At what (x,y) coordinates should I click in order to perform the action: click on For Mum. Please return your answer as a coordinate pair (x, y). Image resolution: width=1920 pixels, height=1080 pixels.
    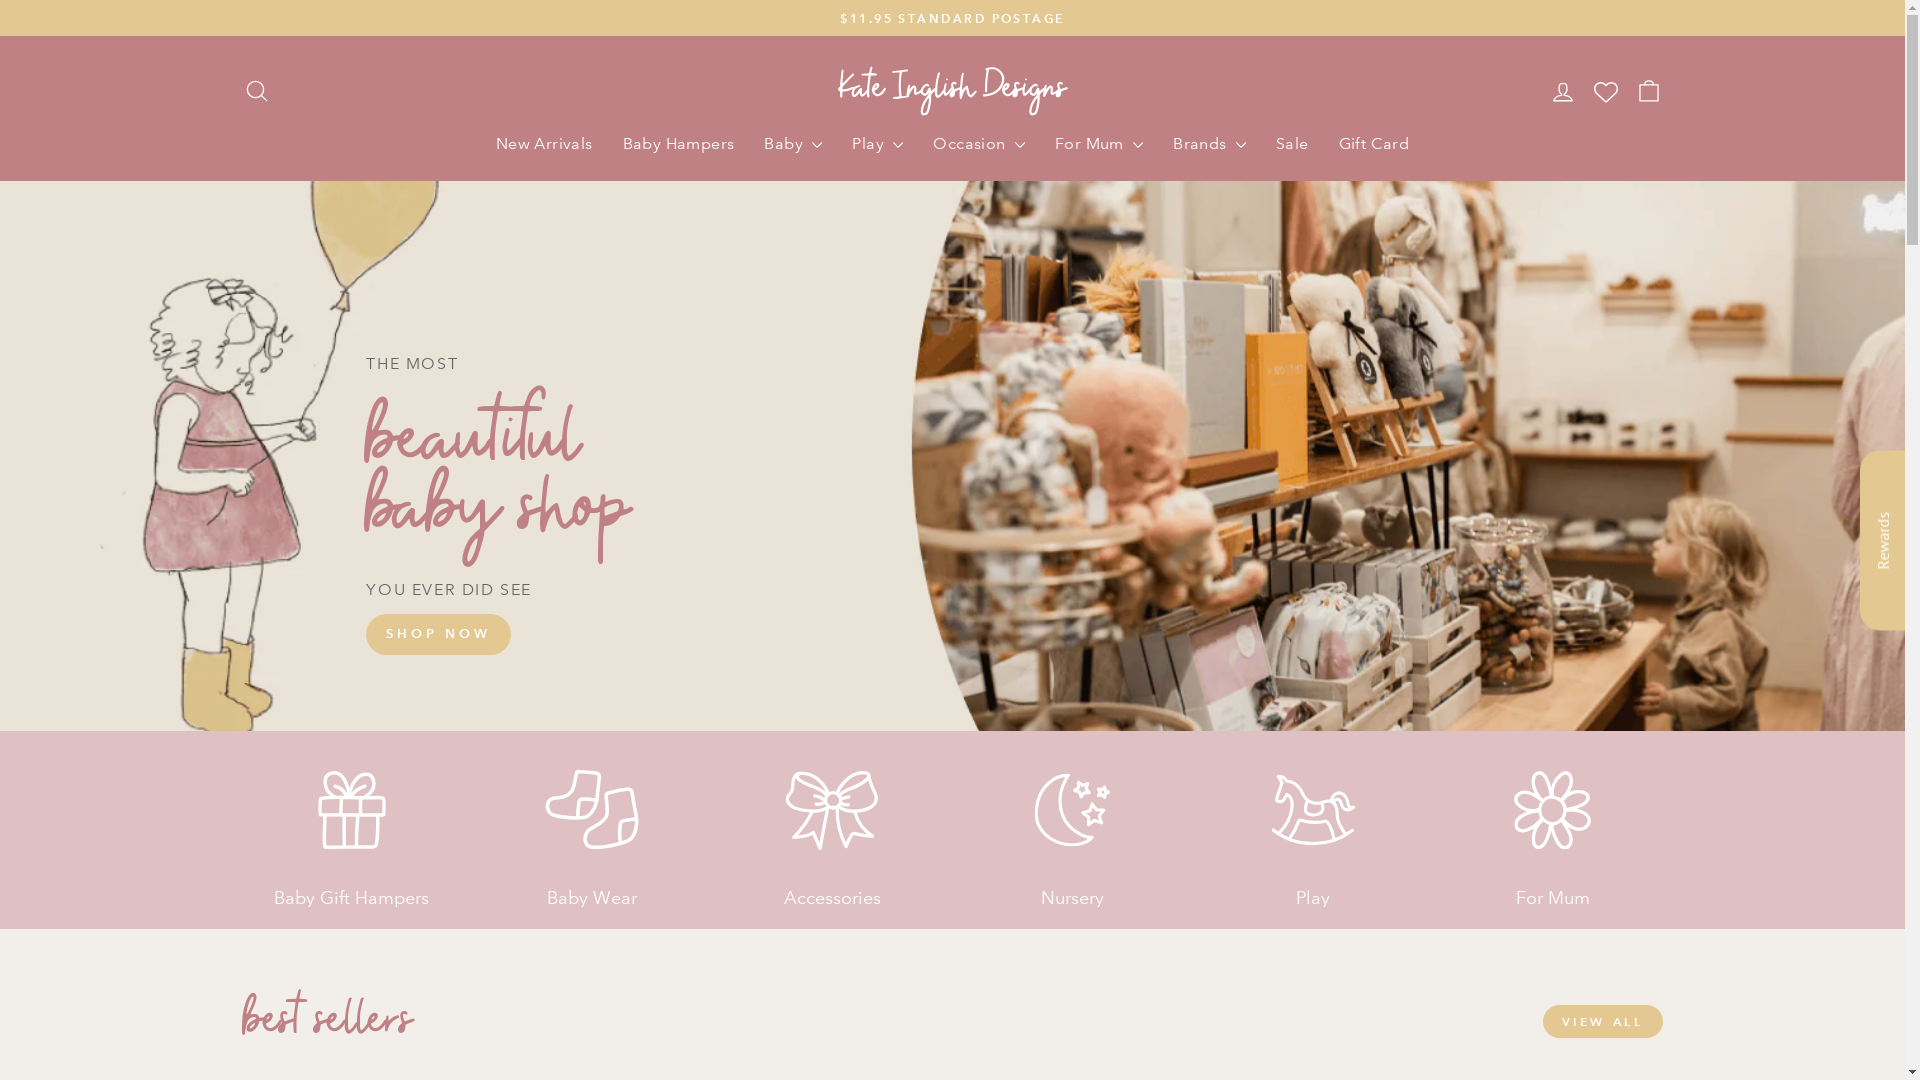
    Looking at the image, I should click on (1553, 819).